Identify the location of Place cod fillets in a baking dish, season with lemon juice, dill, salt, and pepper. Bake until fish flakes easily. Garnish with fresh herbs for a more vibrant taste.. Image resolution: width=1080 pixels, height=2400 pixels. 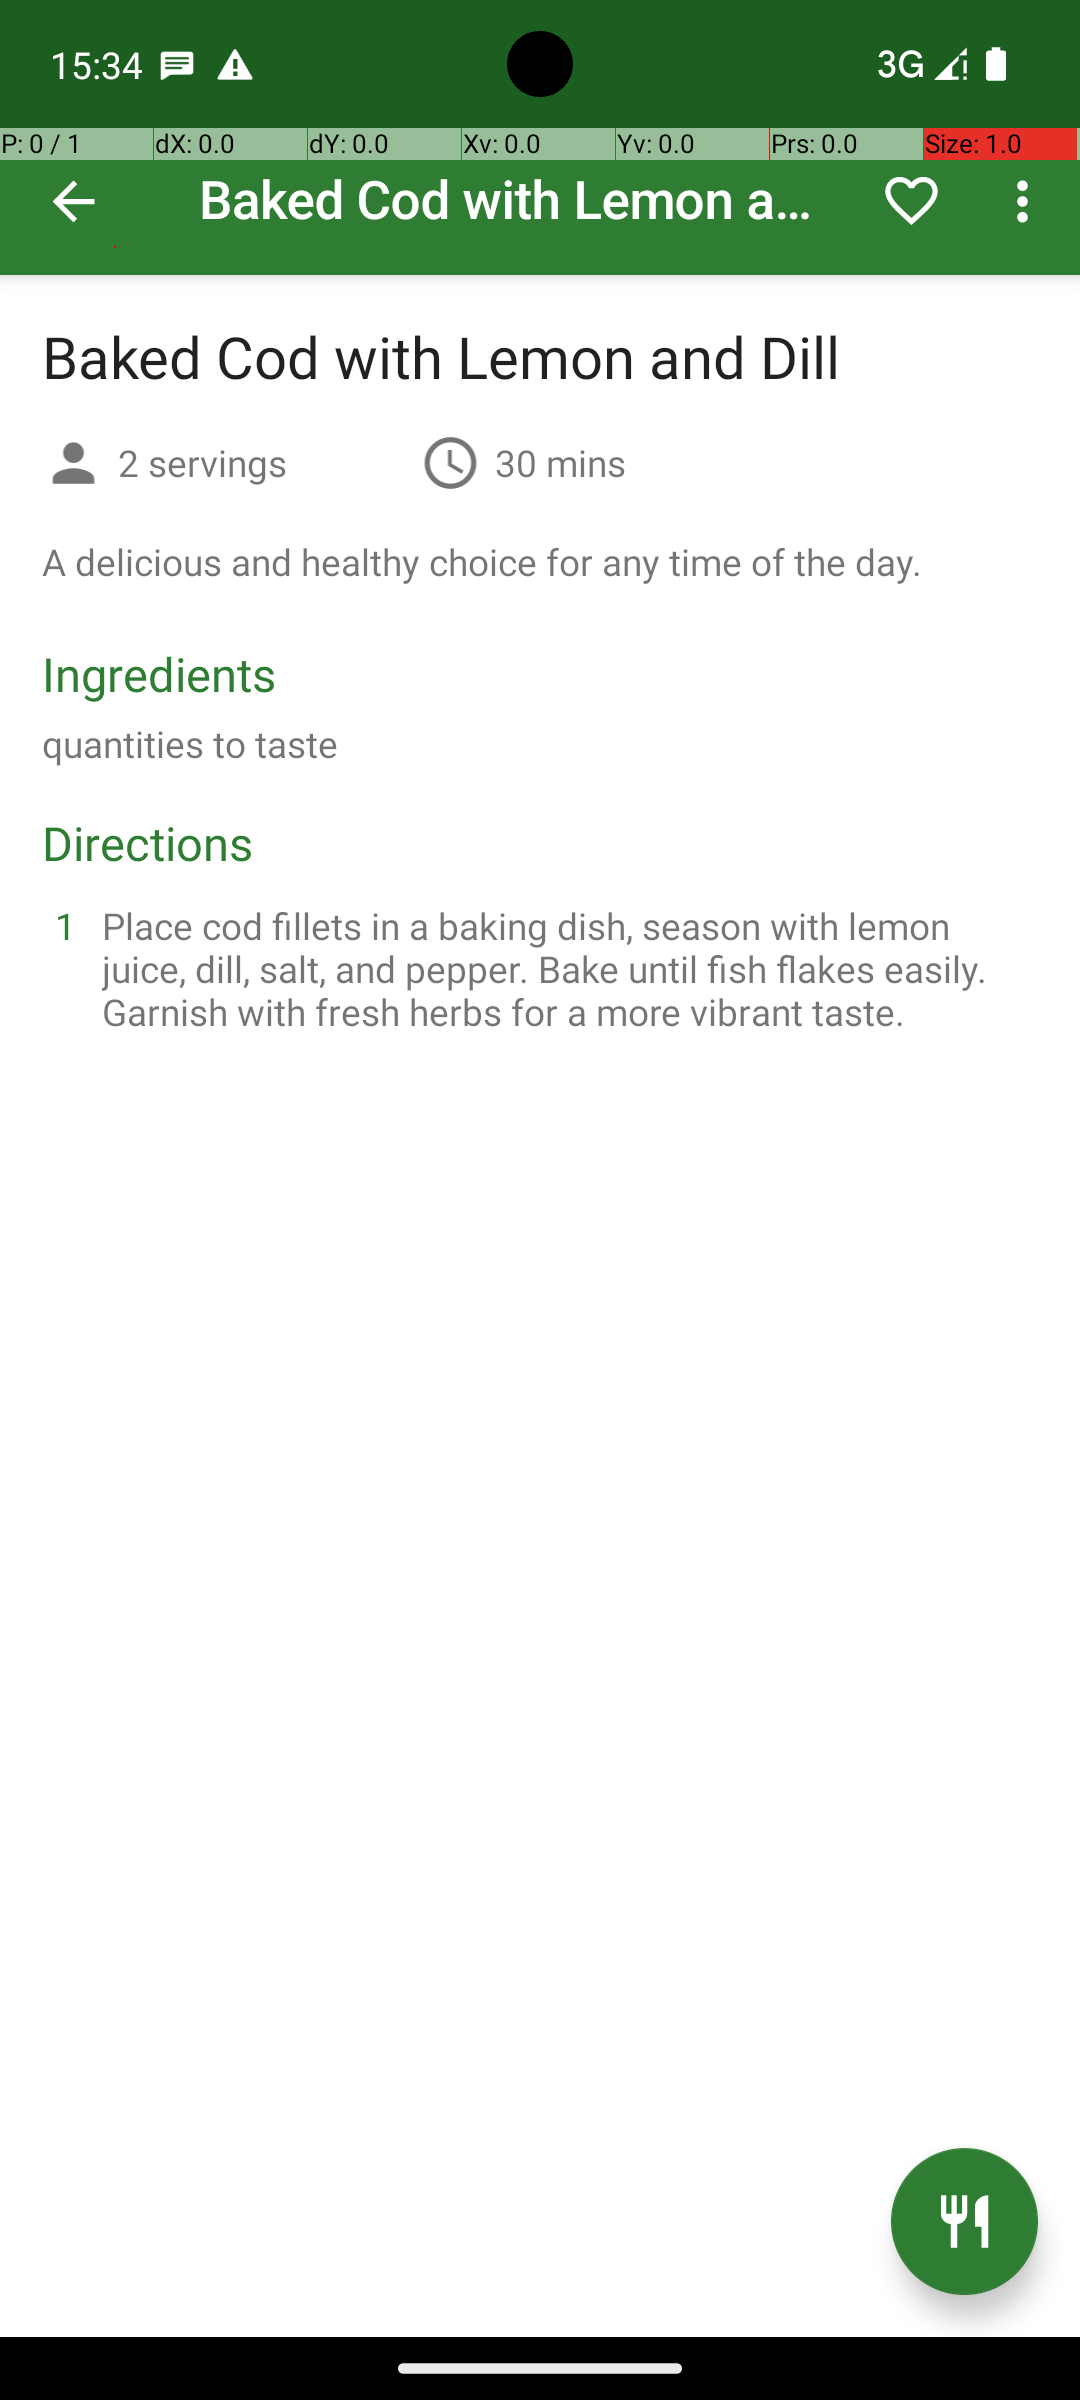
(564, 968).